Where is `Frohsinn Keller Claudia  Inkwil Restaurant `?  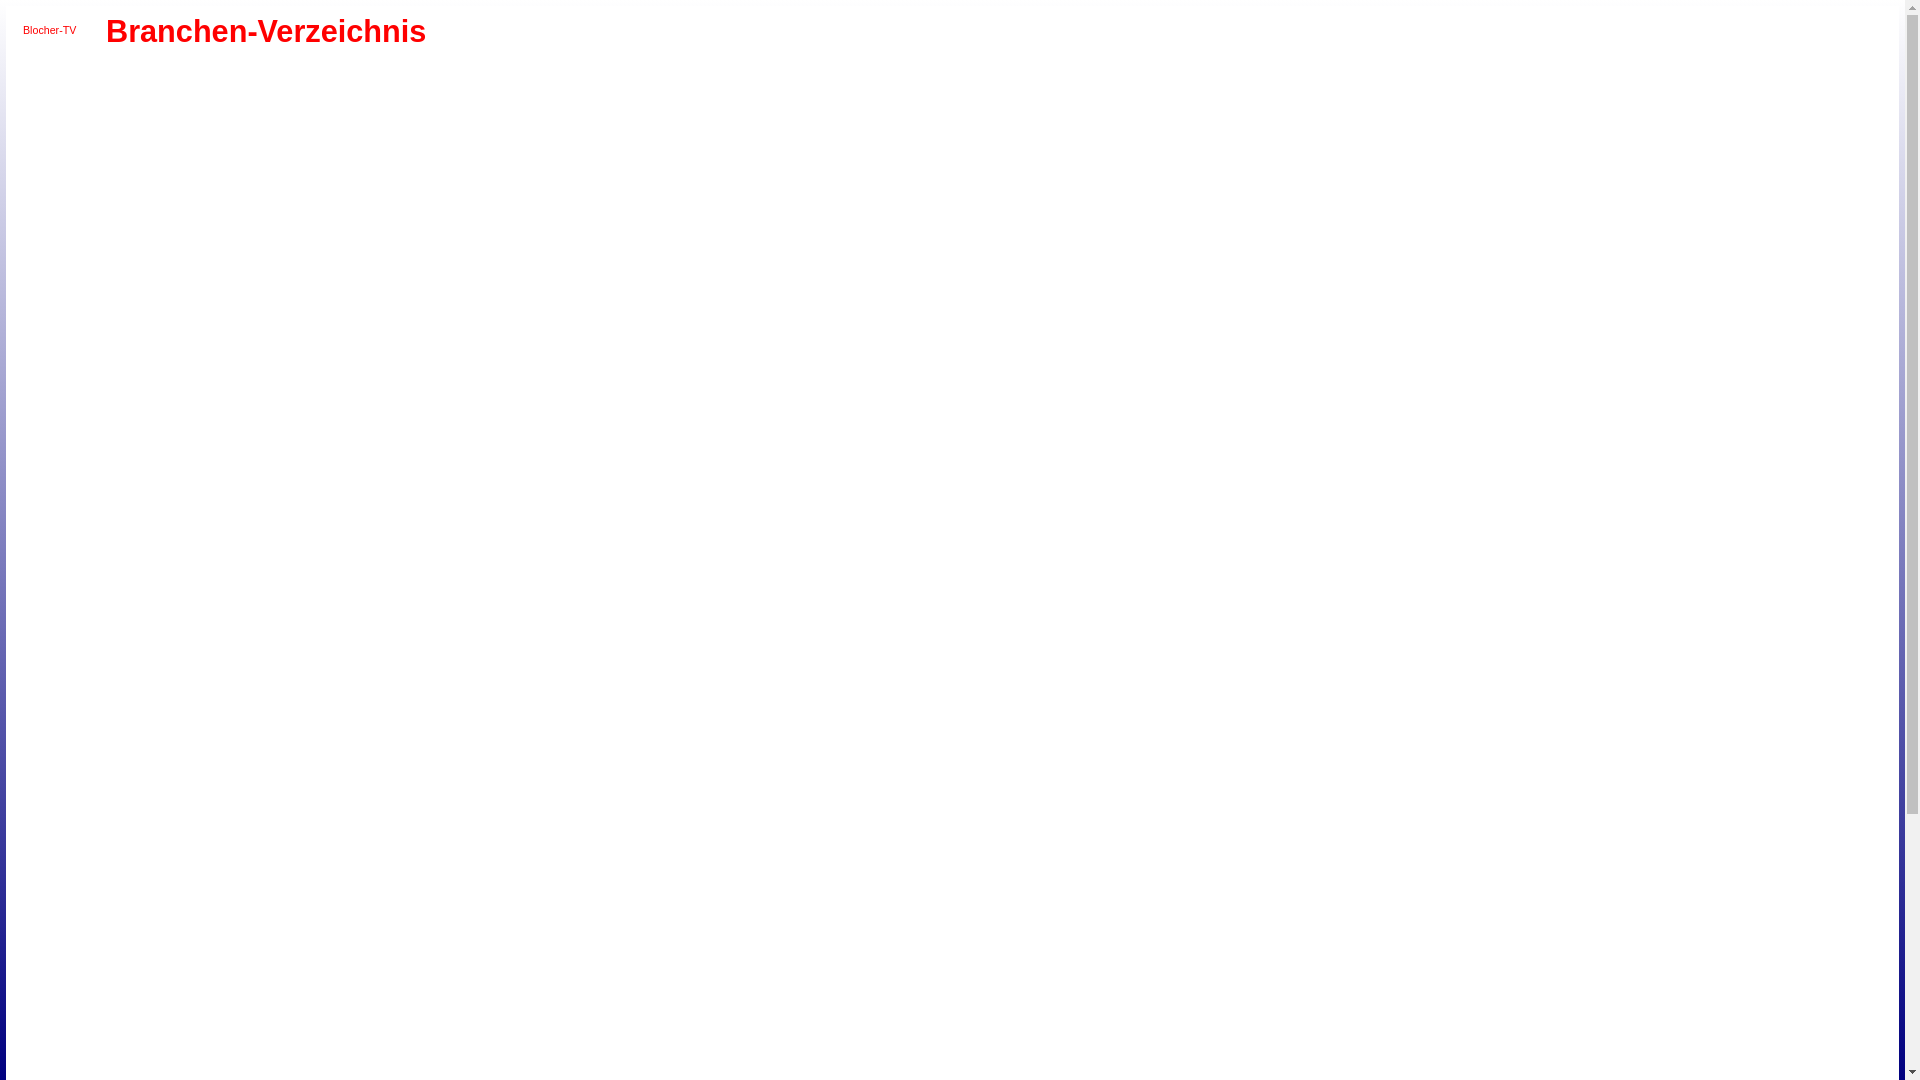
Frohsinn Keller Claudia  Inkwil Restaurant  is located at coordinates (233, 839).